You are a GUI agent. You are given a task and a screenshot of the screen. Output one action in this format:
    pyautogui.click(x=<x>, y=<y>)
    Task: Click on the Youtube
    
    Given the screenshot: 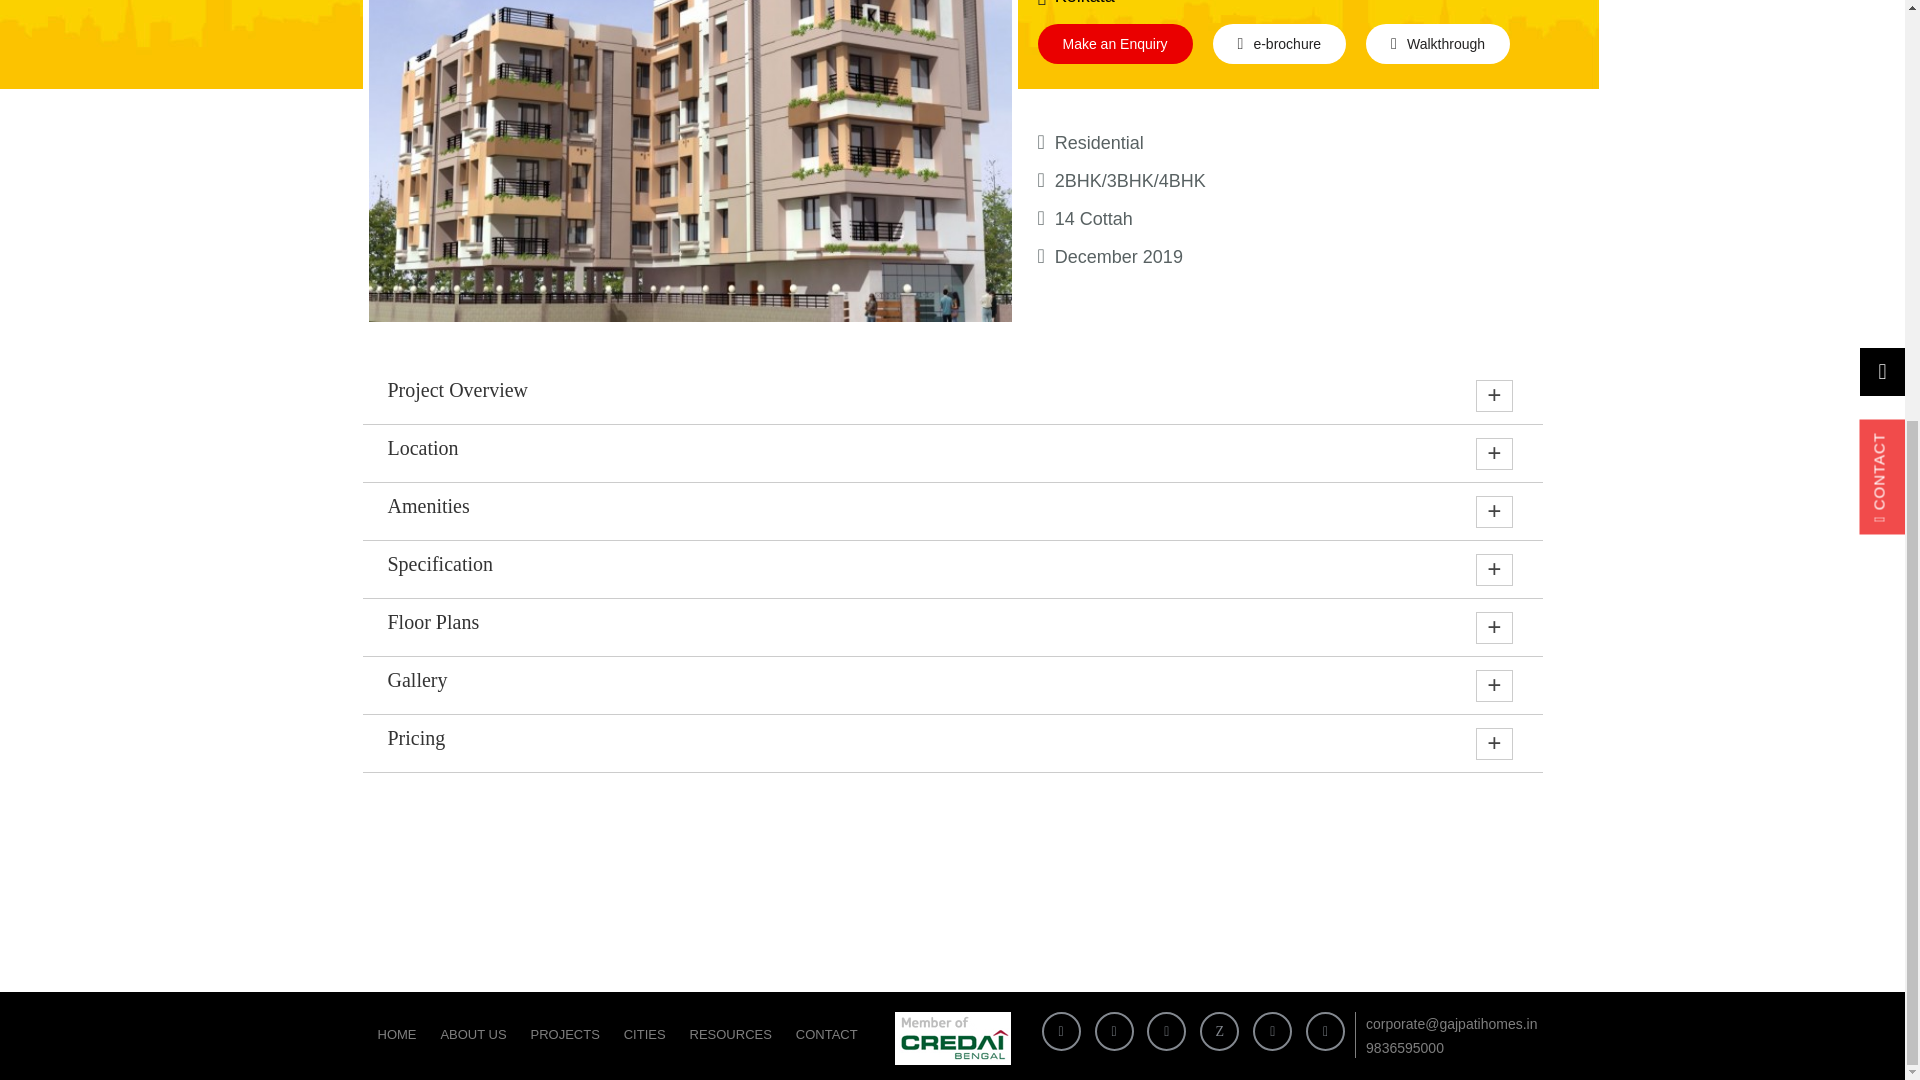 What is the action you would take?
    pyautogui.click(x=1325, y=1030)
    